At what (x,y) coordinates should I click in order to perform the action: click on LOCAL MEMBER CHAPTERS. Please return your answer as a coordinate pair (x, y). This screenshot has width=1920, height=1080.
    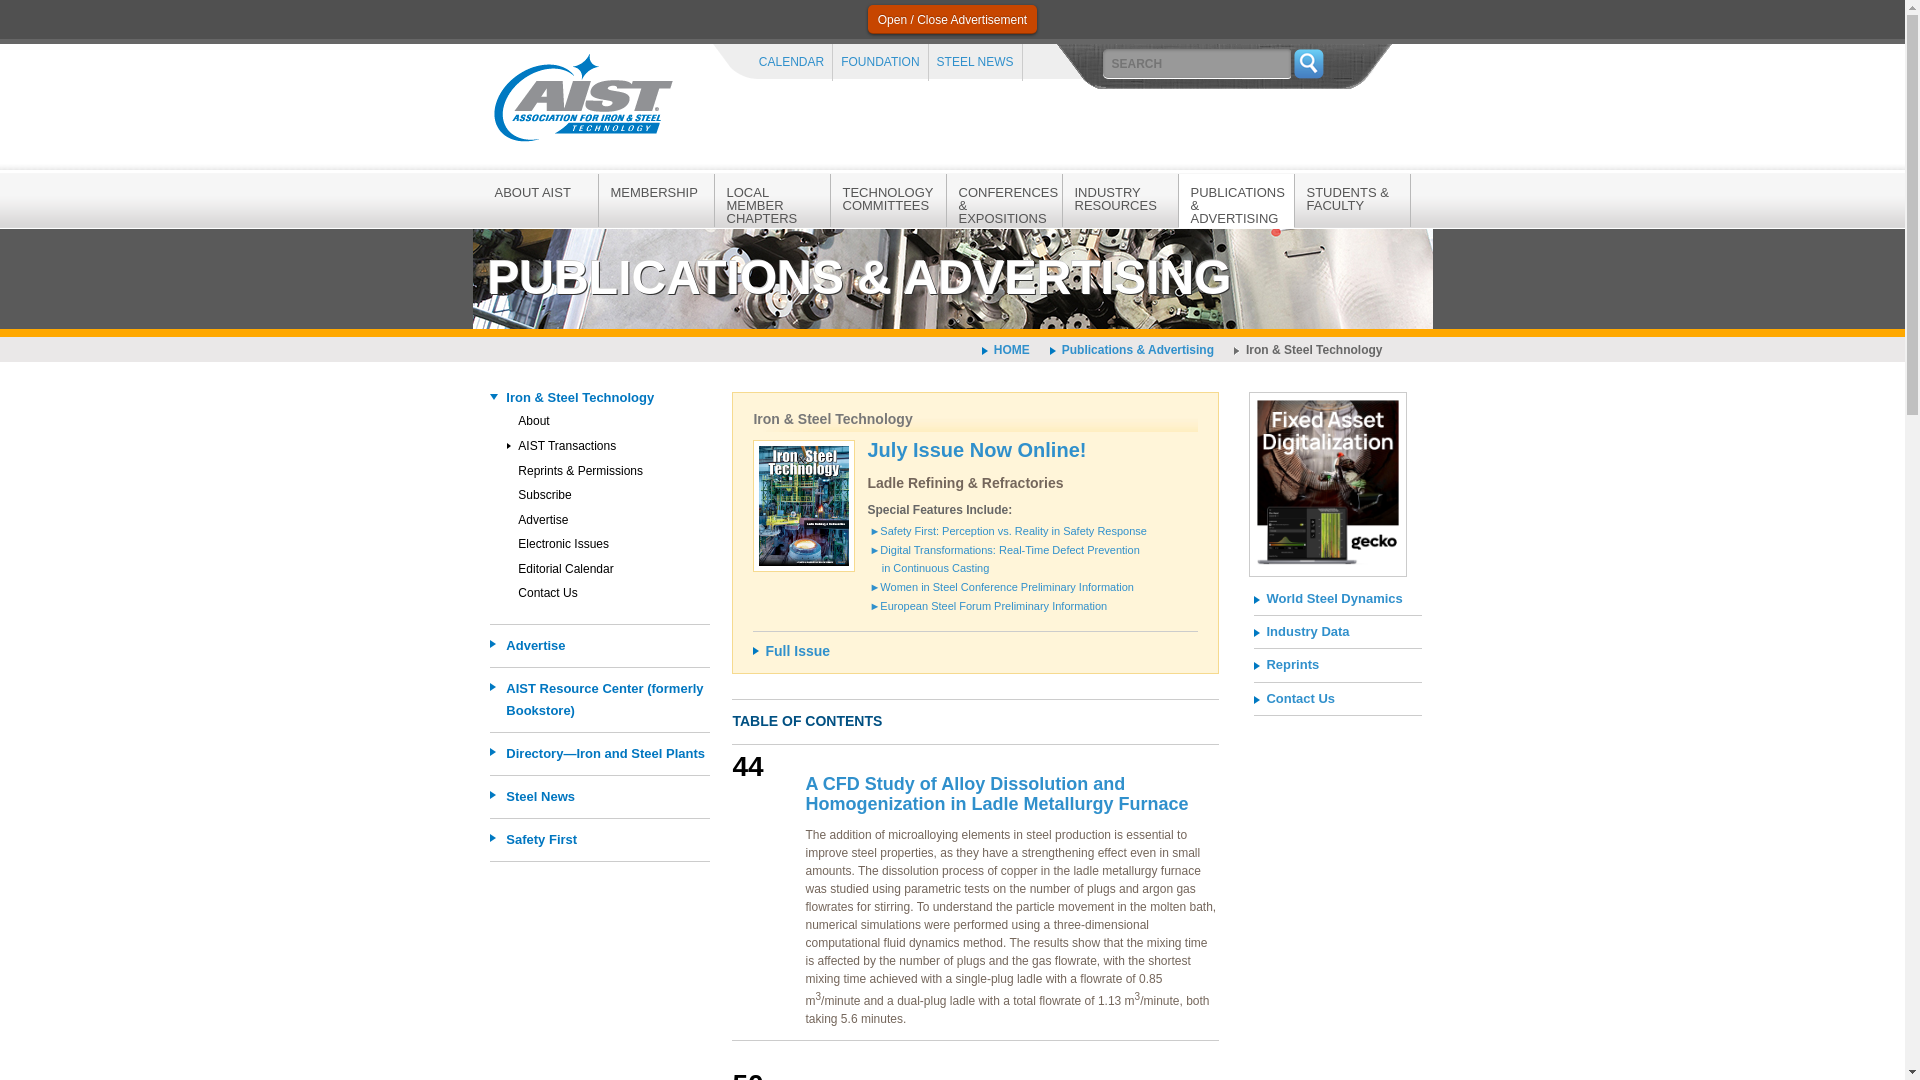
    Looking at the image, I should click on (772, 204).